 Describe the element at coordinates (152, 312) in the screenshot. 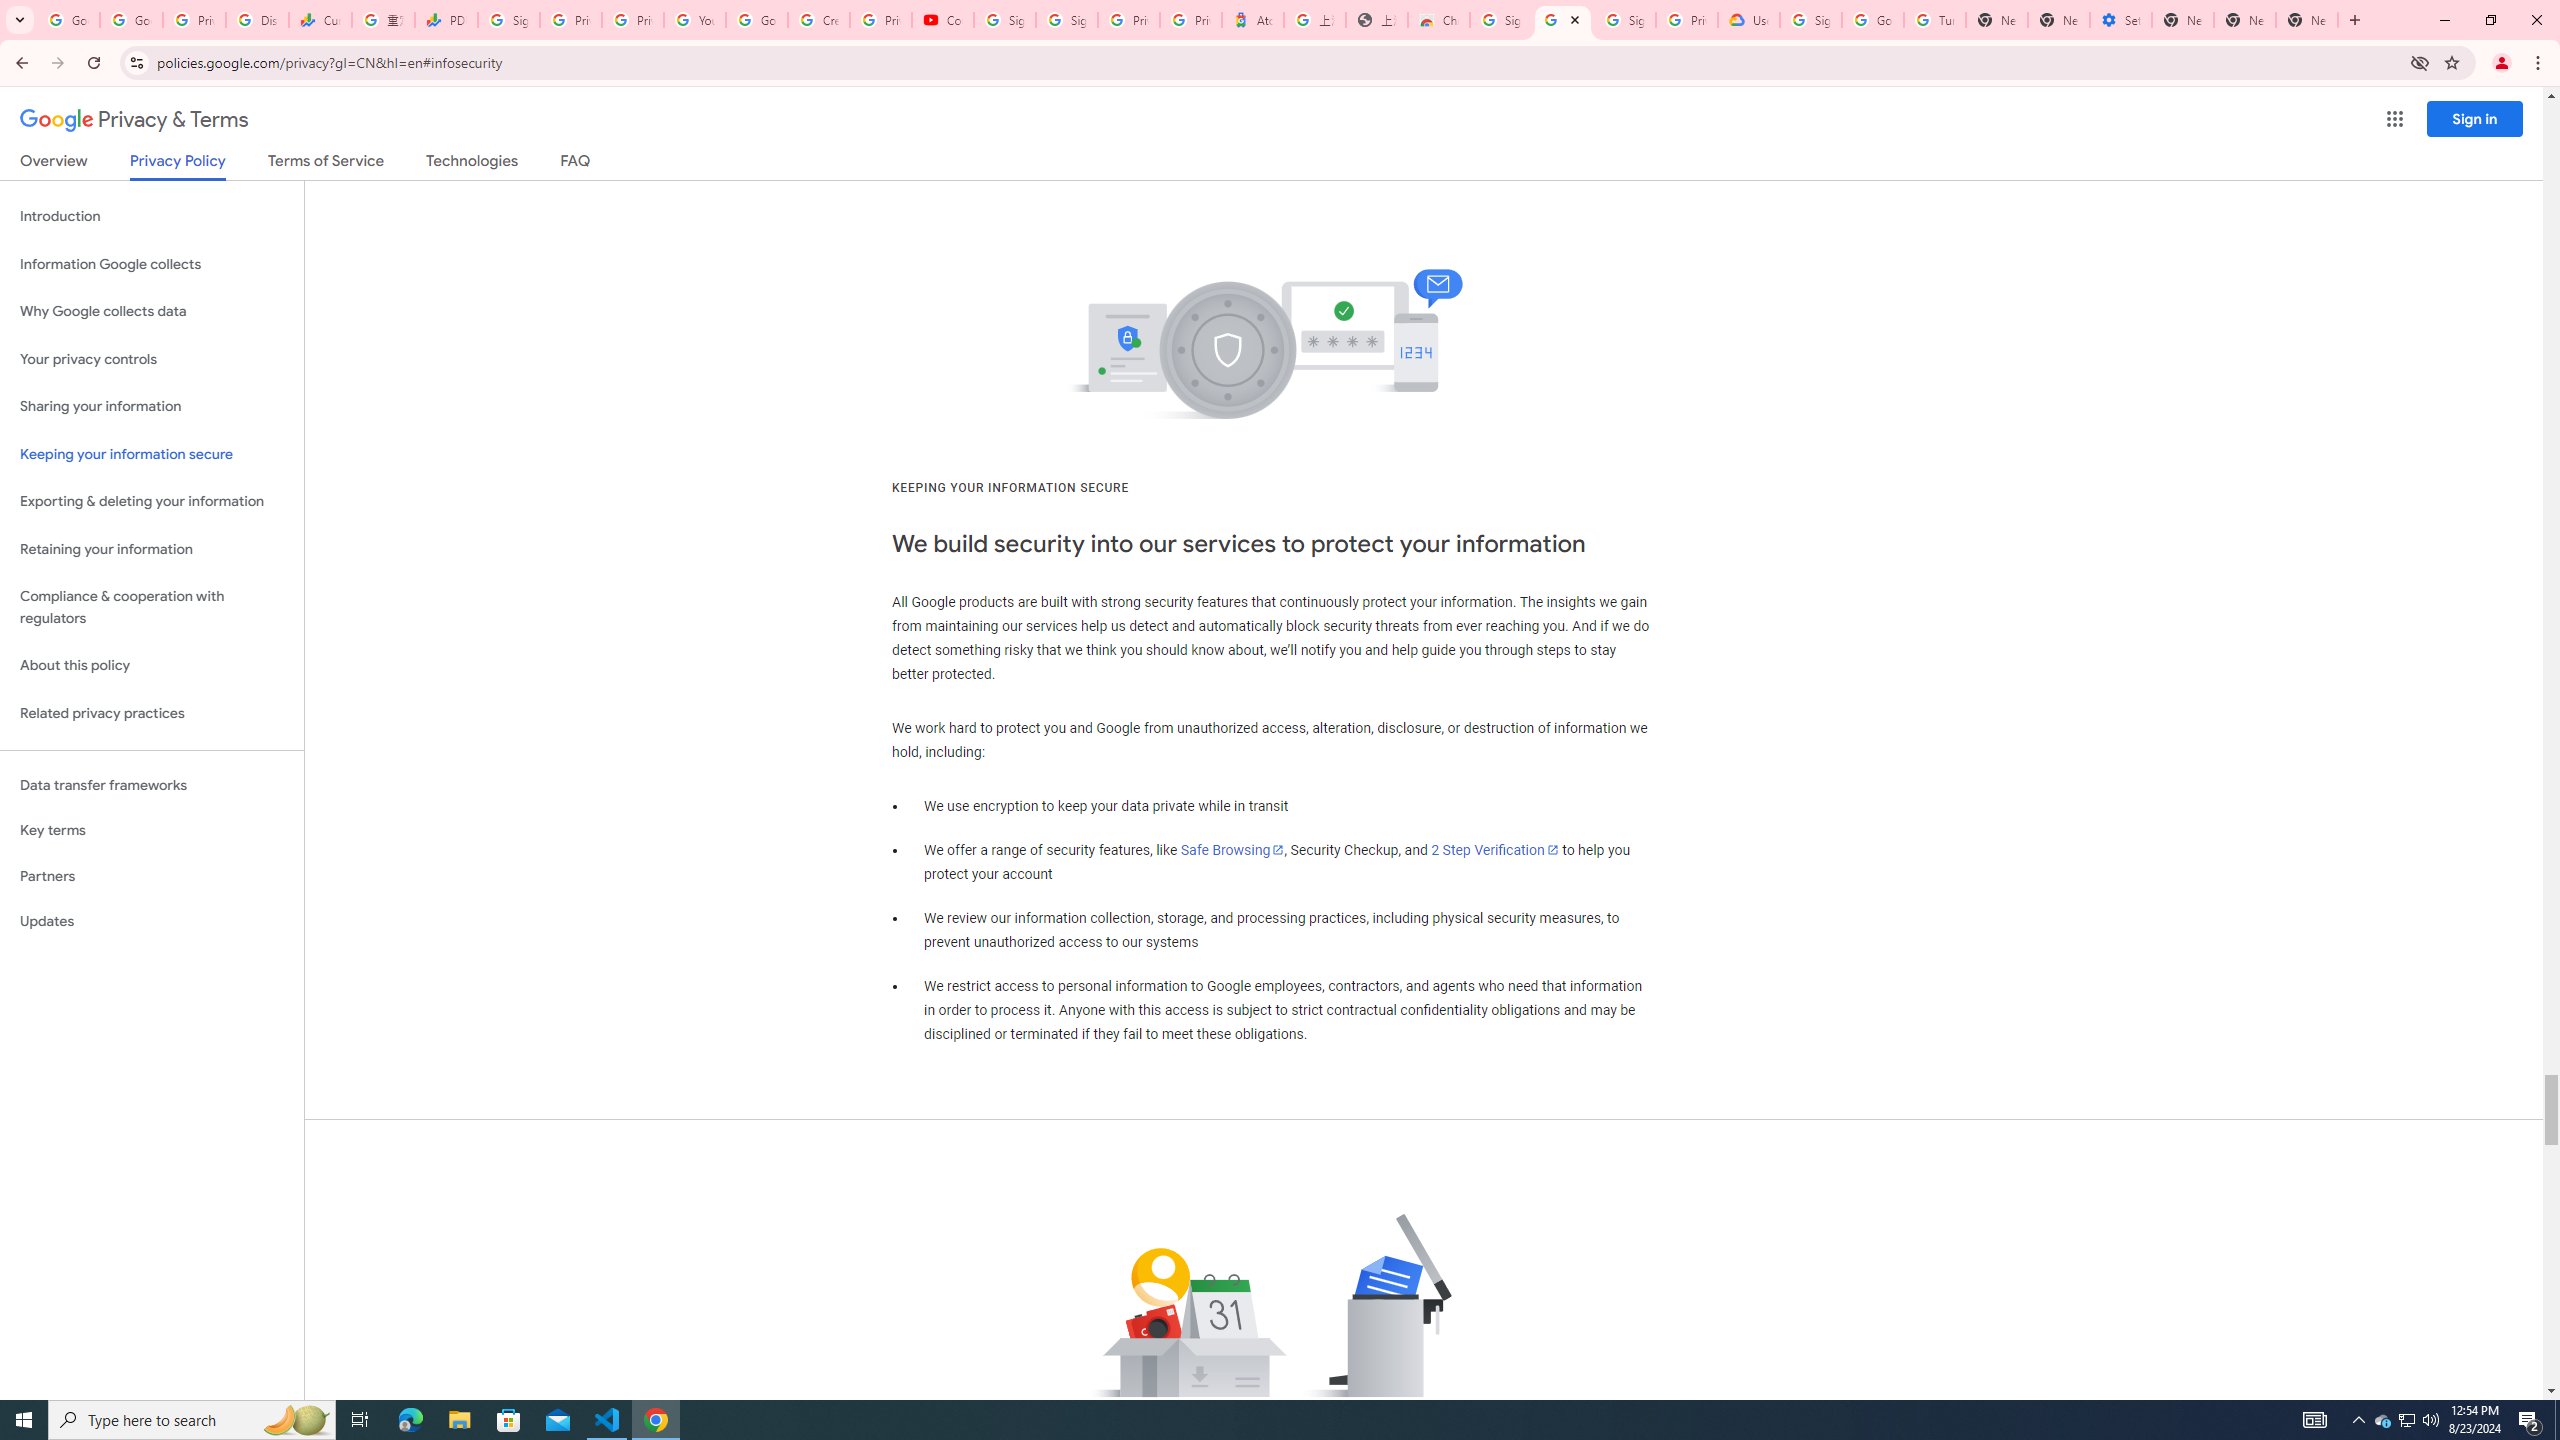

I see `Why Google collects data` at that location.